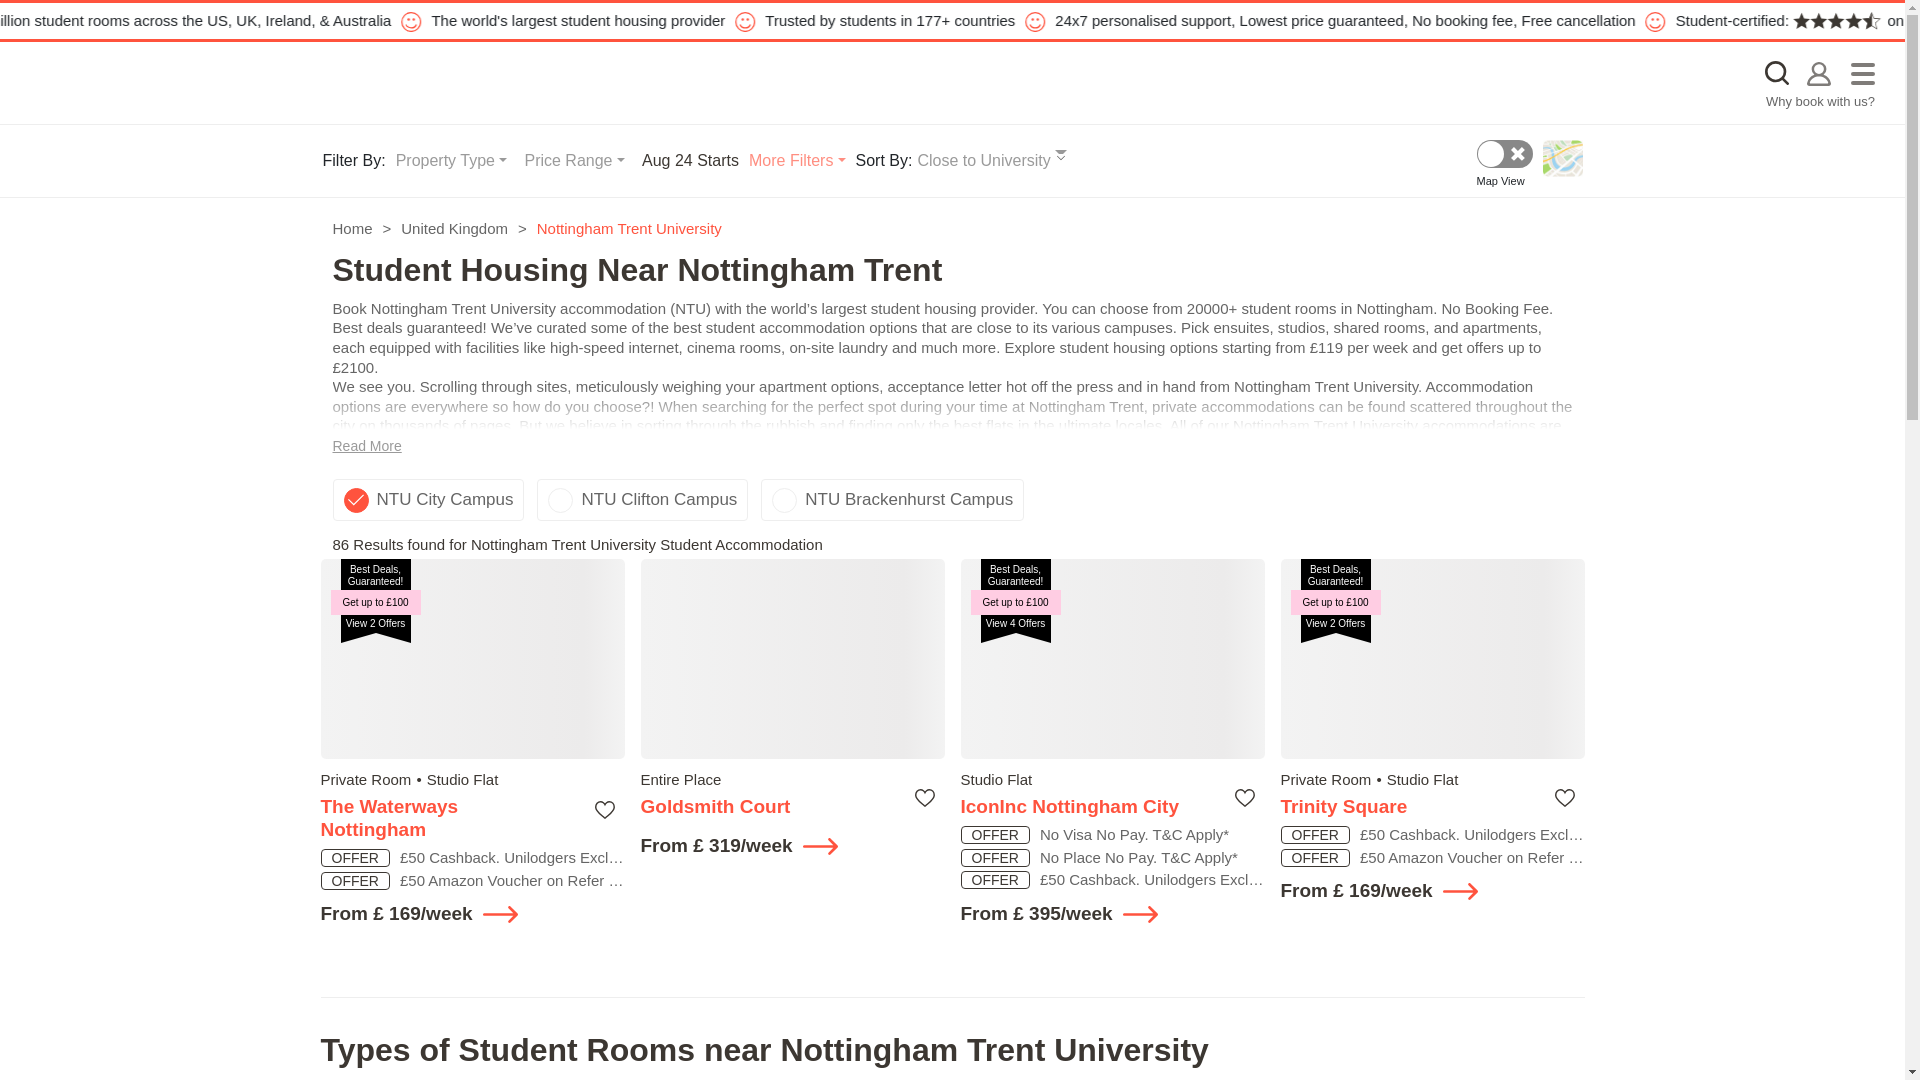 The image size is (1920, 1080). What do you see at coordinates (1818, 73) in the screenshot?
I see `user settings` at bounding box center [1818, 73].